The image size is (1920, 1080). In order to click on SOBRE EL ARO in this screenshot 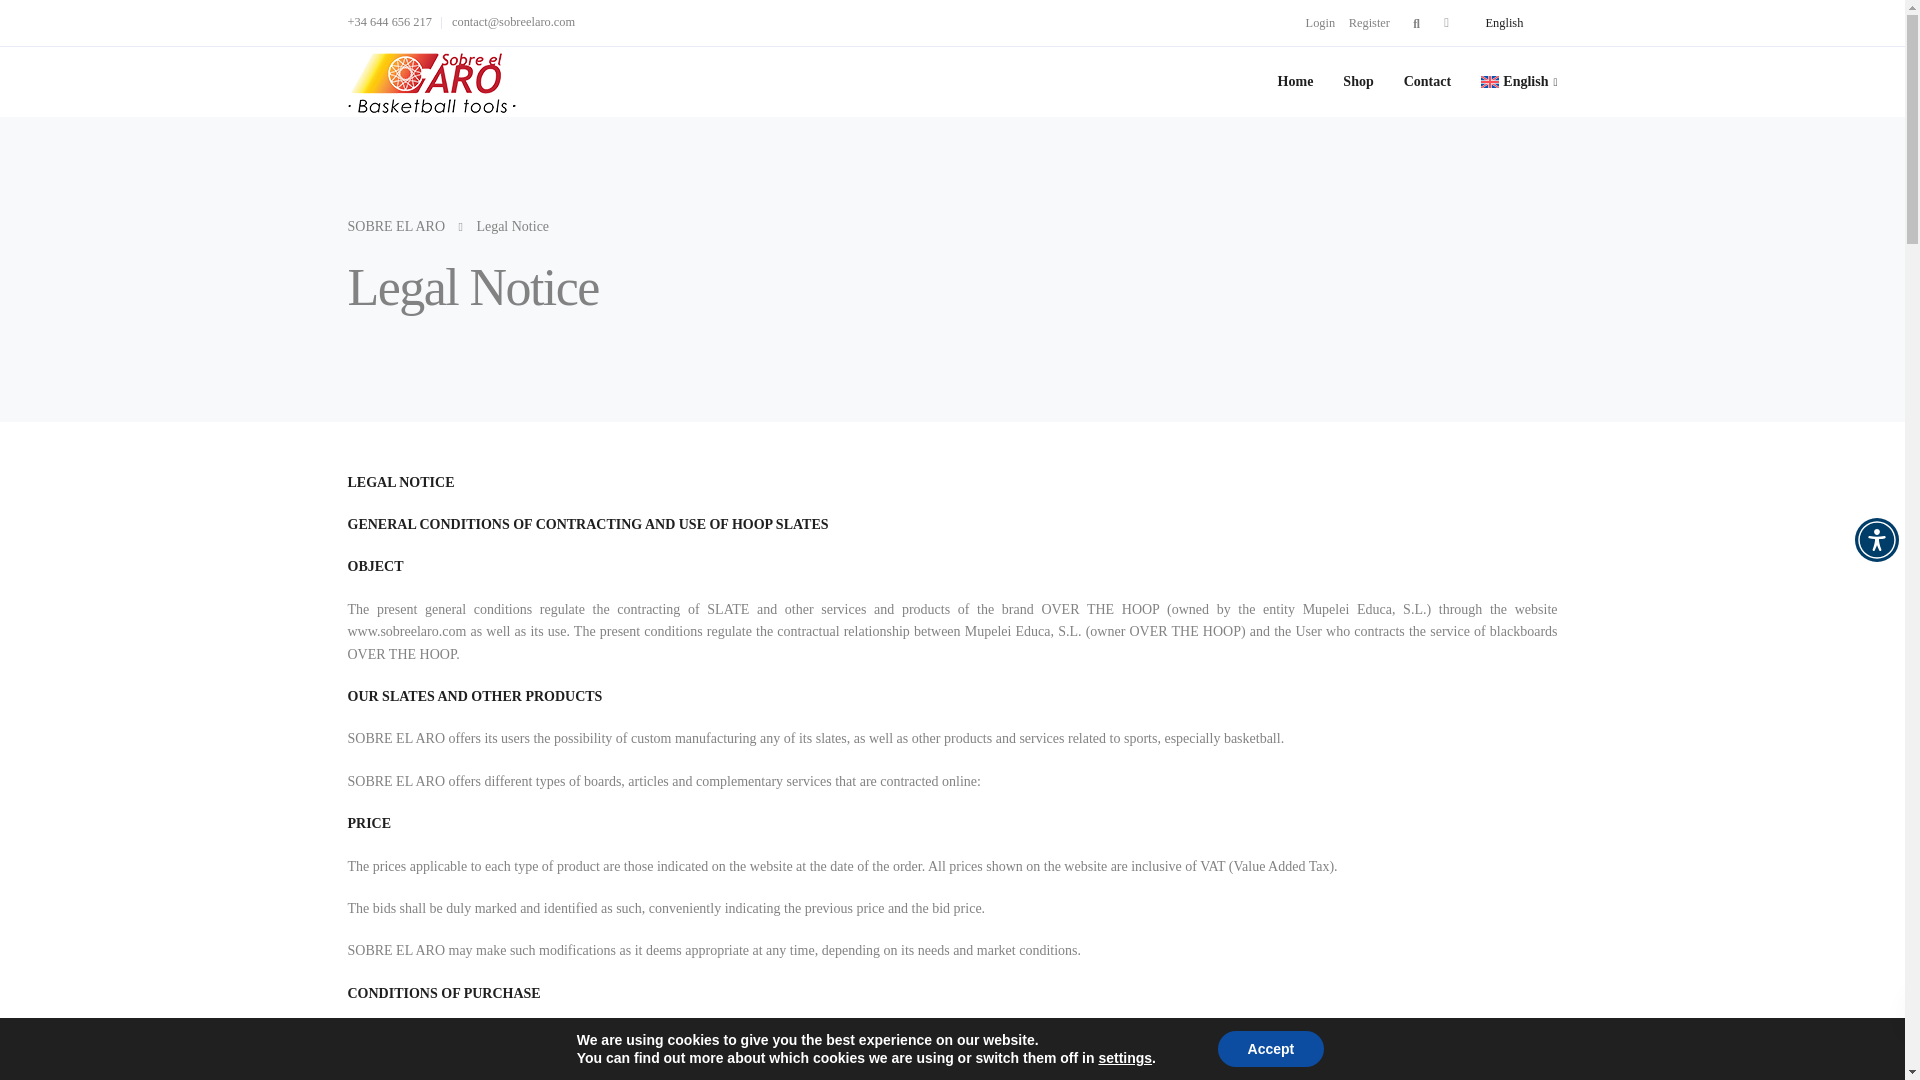, I will do `click(396, 226)`.